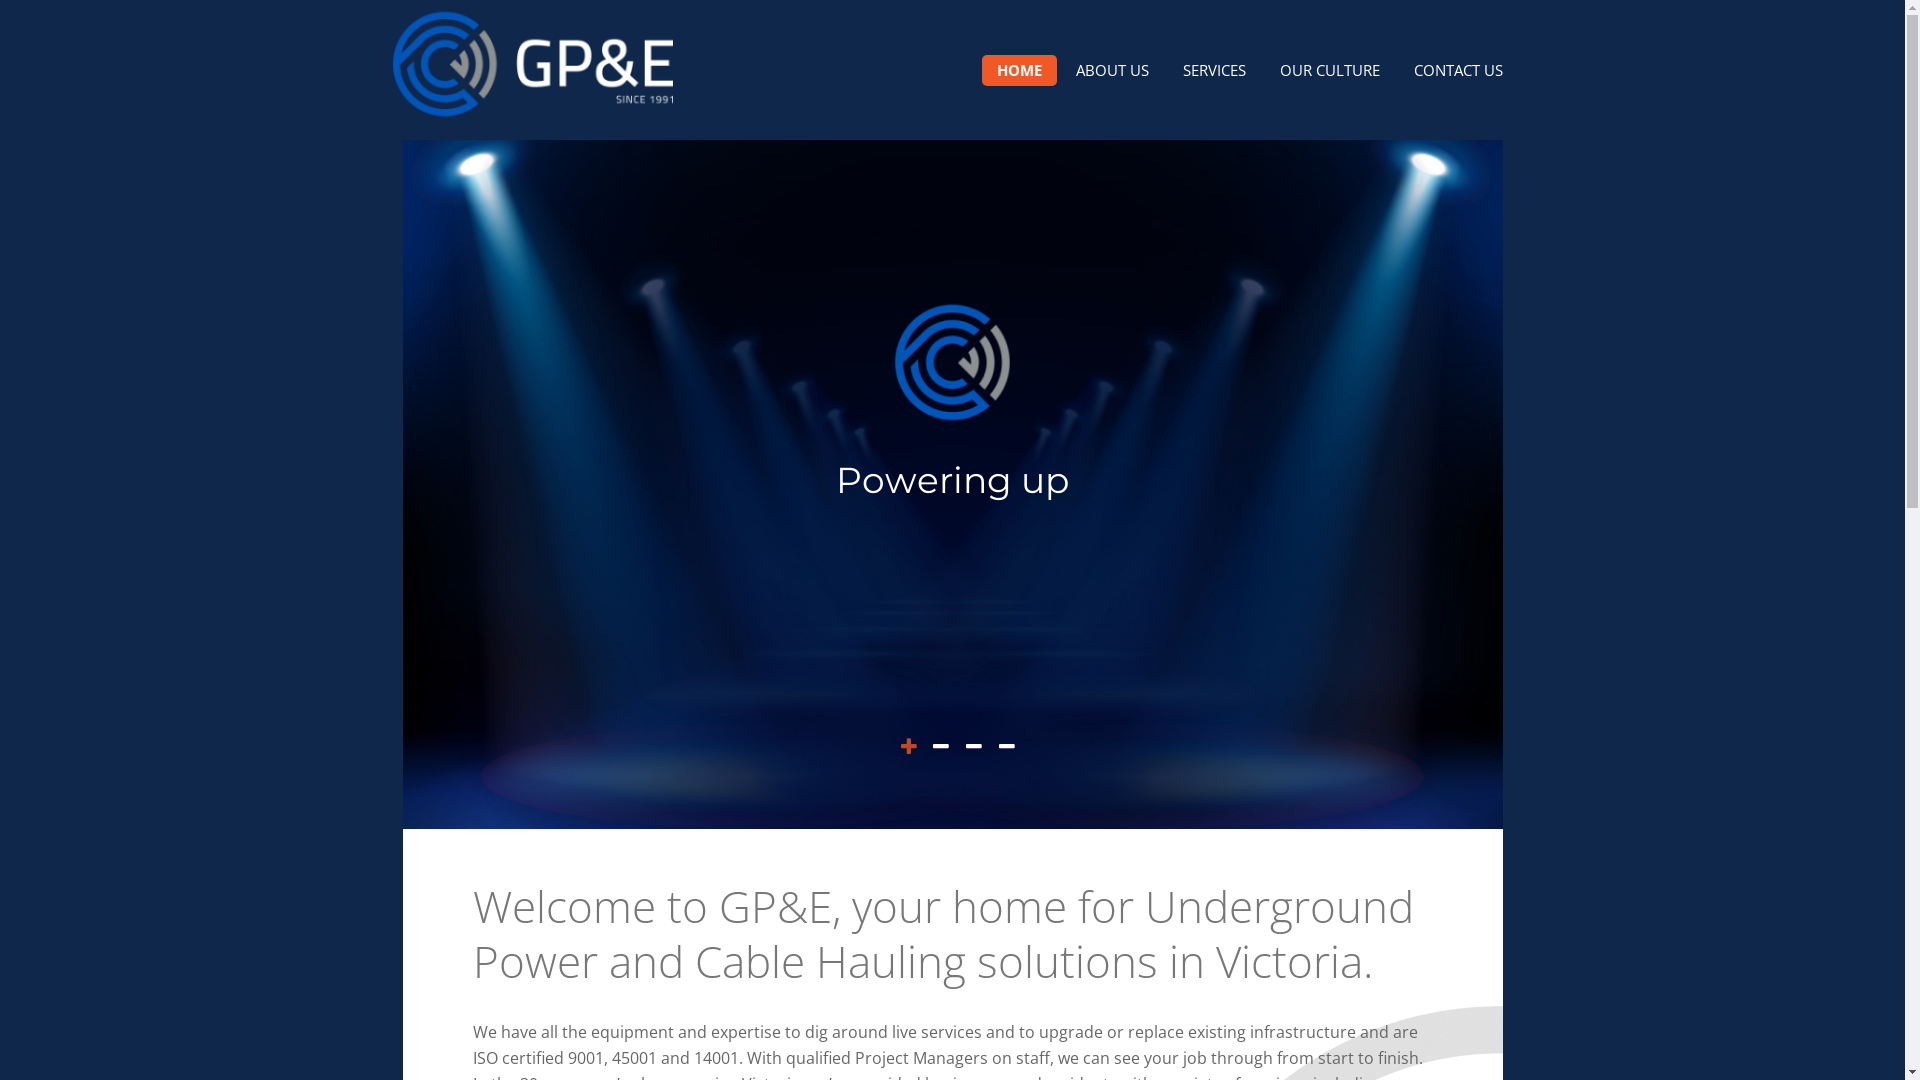  I want to click on SERVICES, so click(1214, 70).